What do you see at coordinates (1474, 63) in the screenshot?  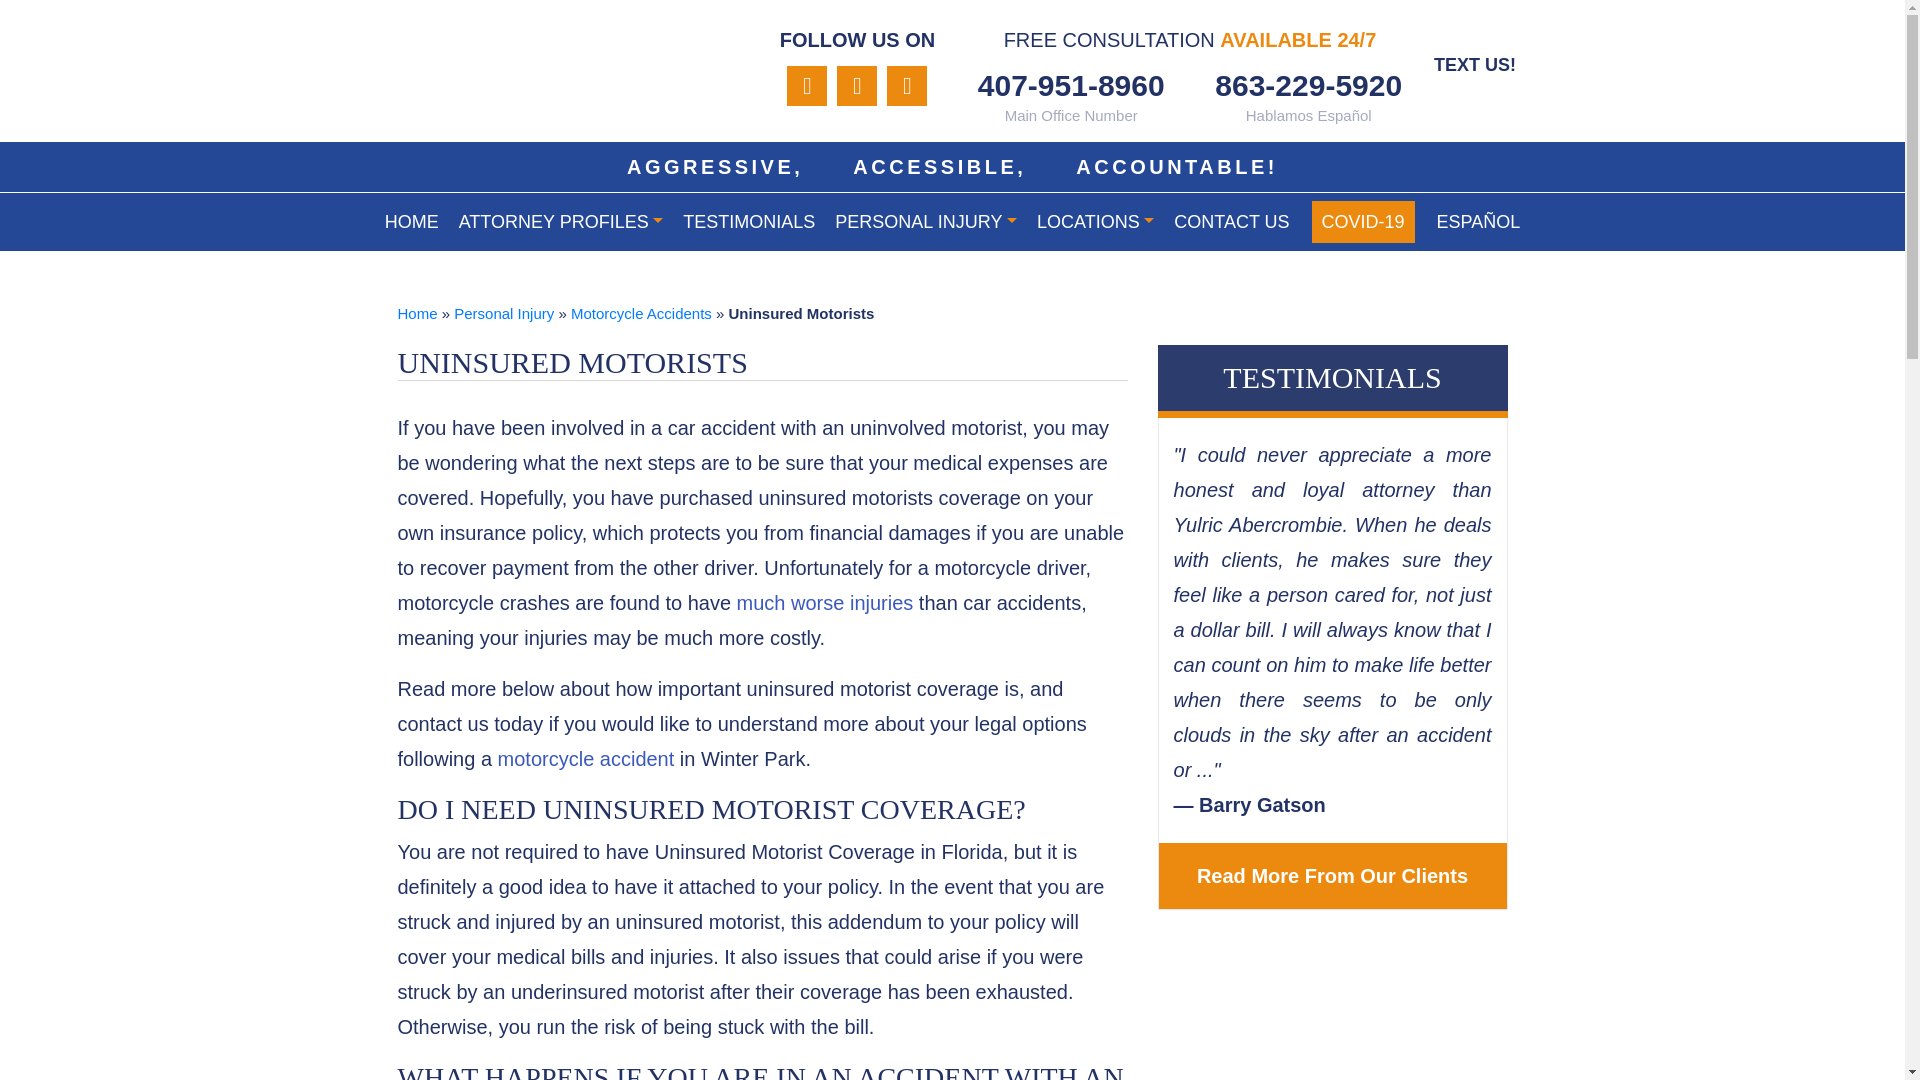 I see `Text Us!` at bounding box center [1474, 63].